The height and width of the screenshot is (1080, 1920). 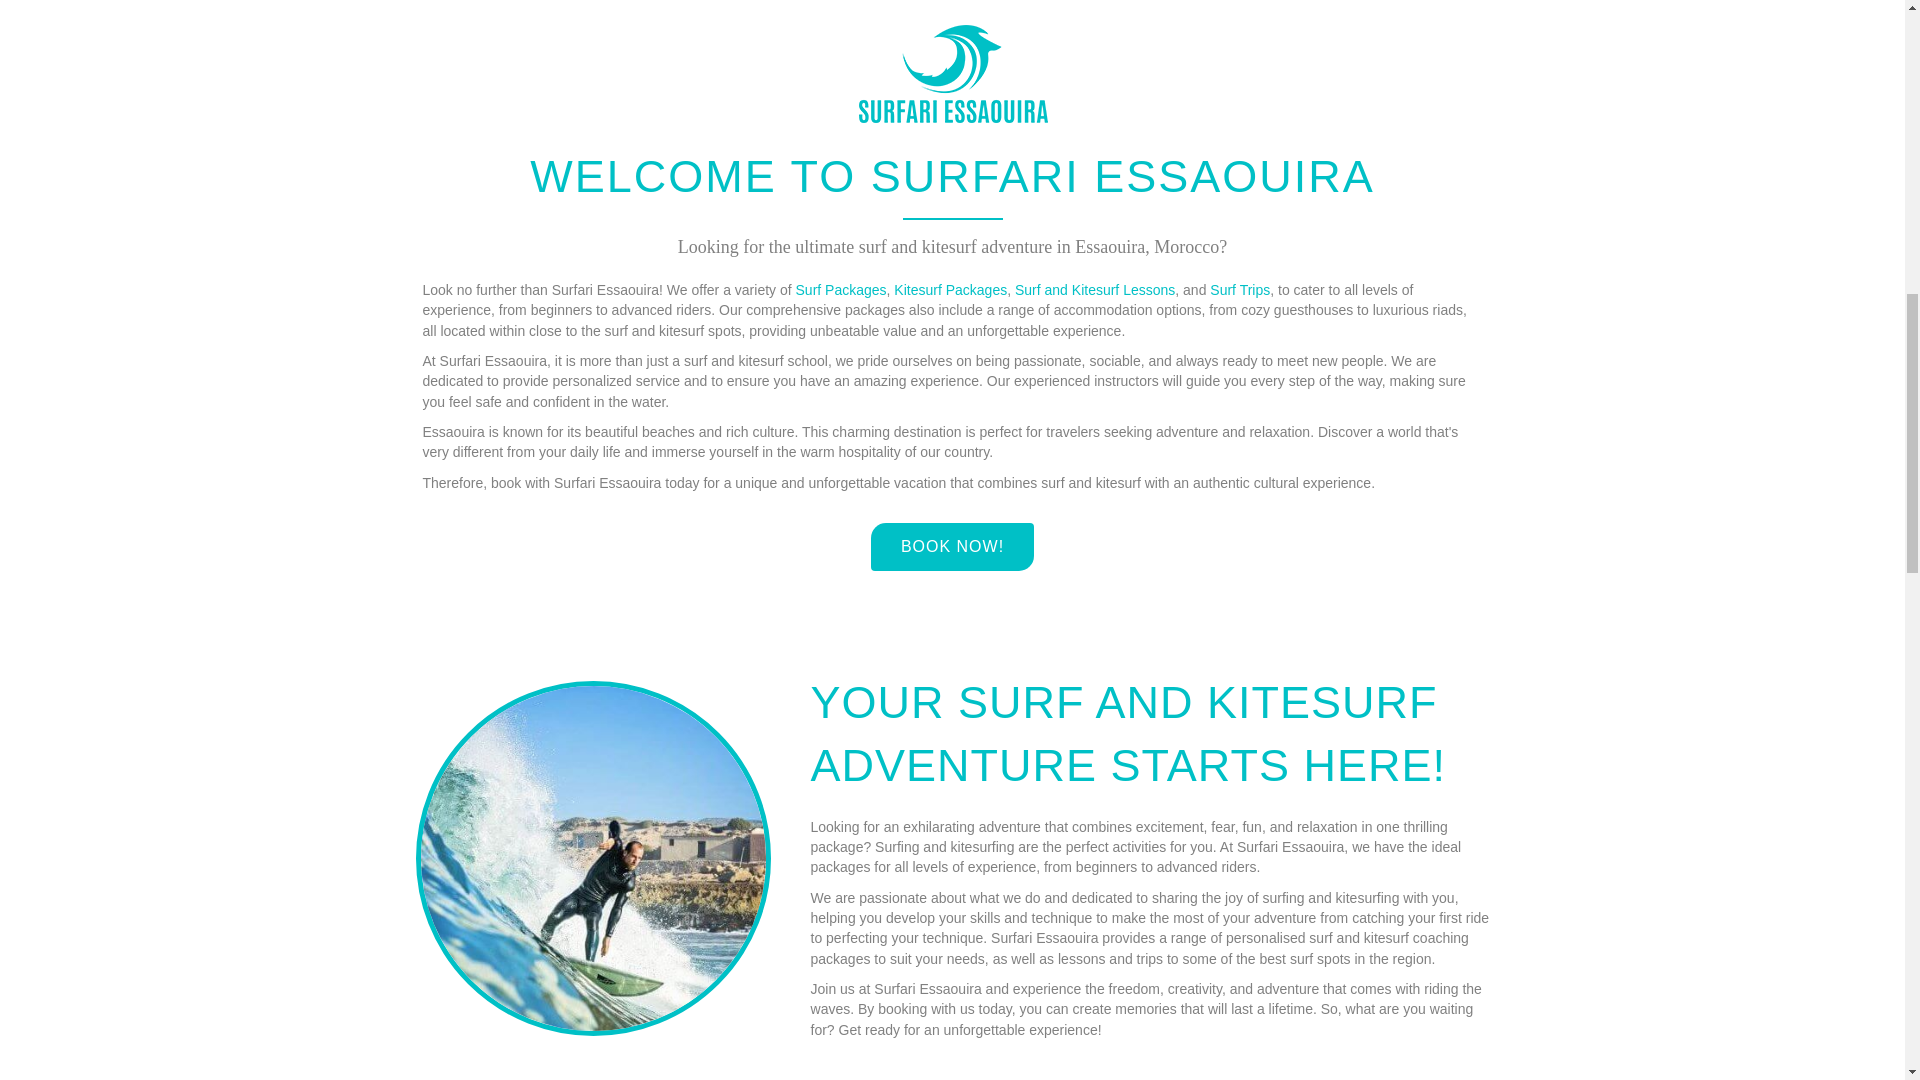 What do you see at coordinates (594, 858) in the screenshot?
I see `Surfari Essaouira Morocco` at bounding box center [594, 858].